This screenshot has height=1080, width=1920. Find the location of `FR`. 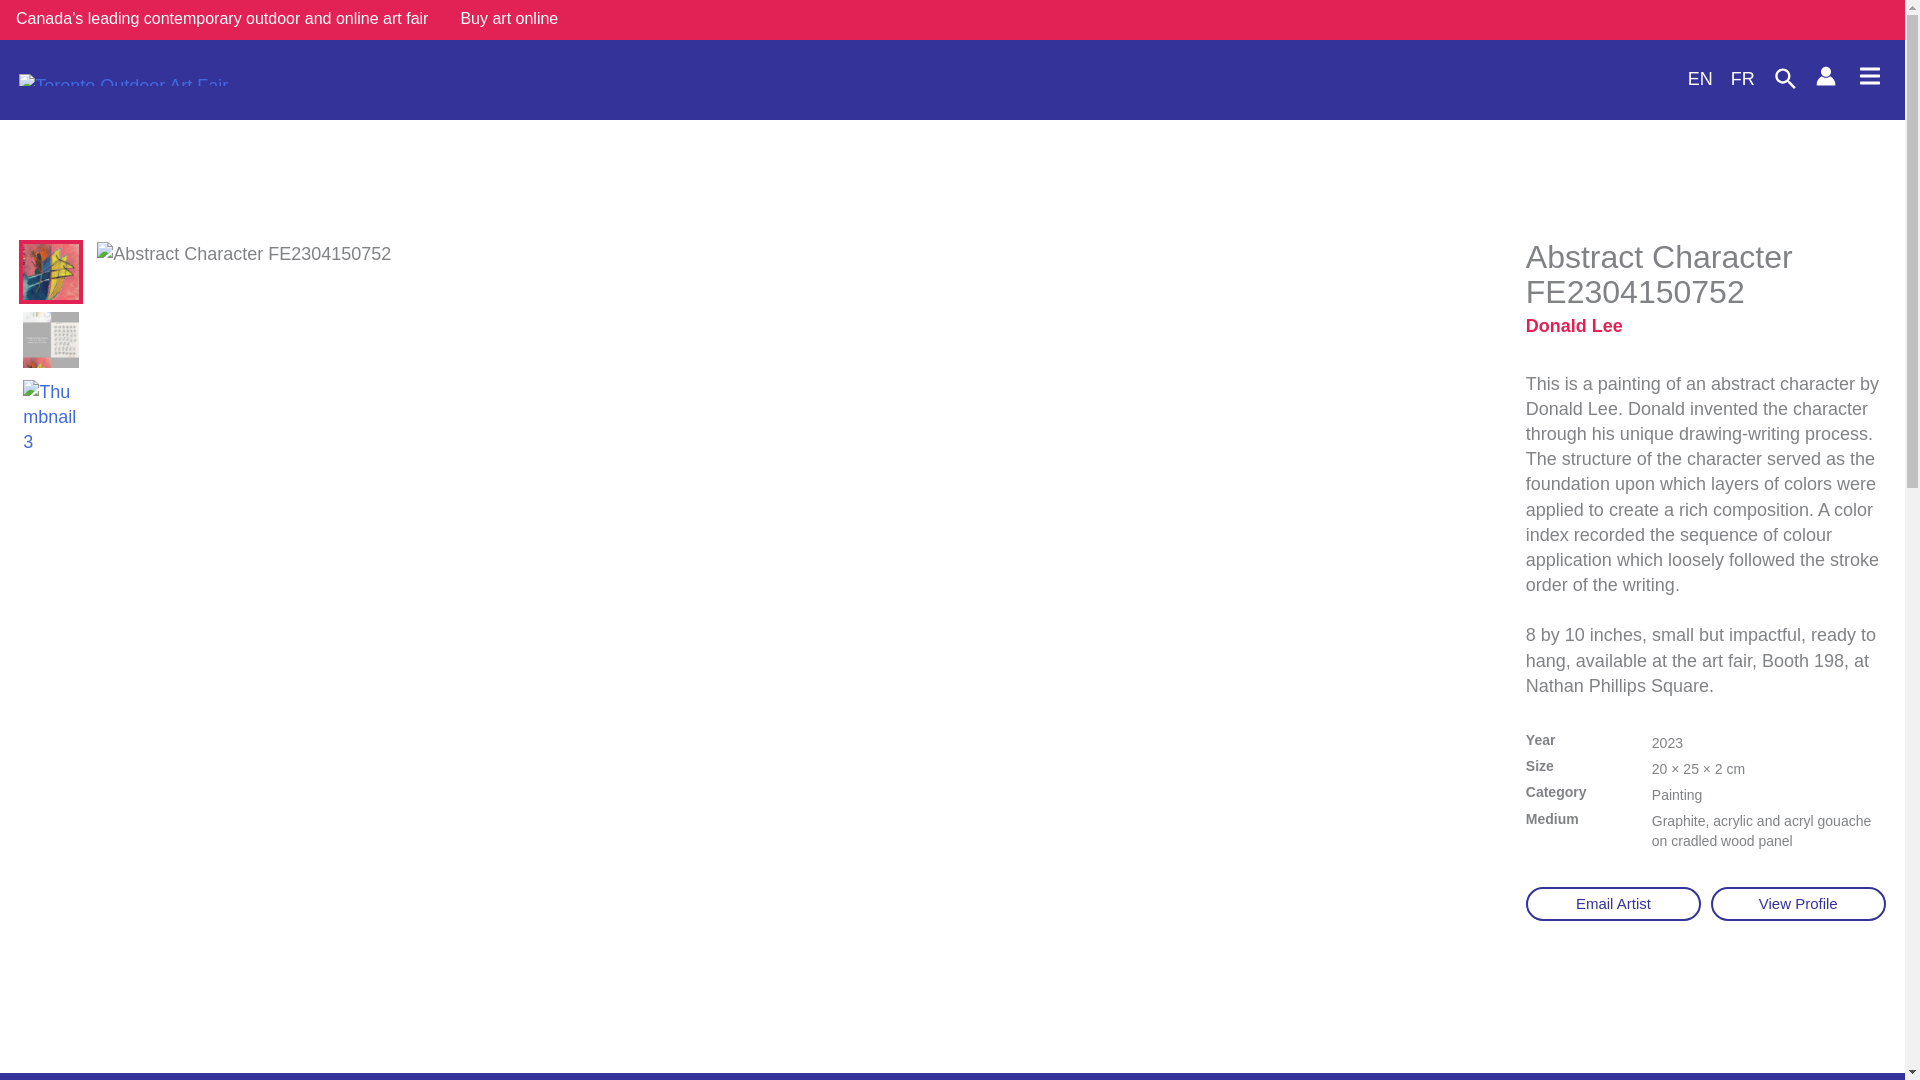

FR is located at coordinates (1733, 78).